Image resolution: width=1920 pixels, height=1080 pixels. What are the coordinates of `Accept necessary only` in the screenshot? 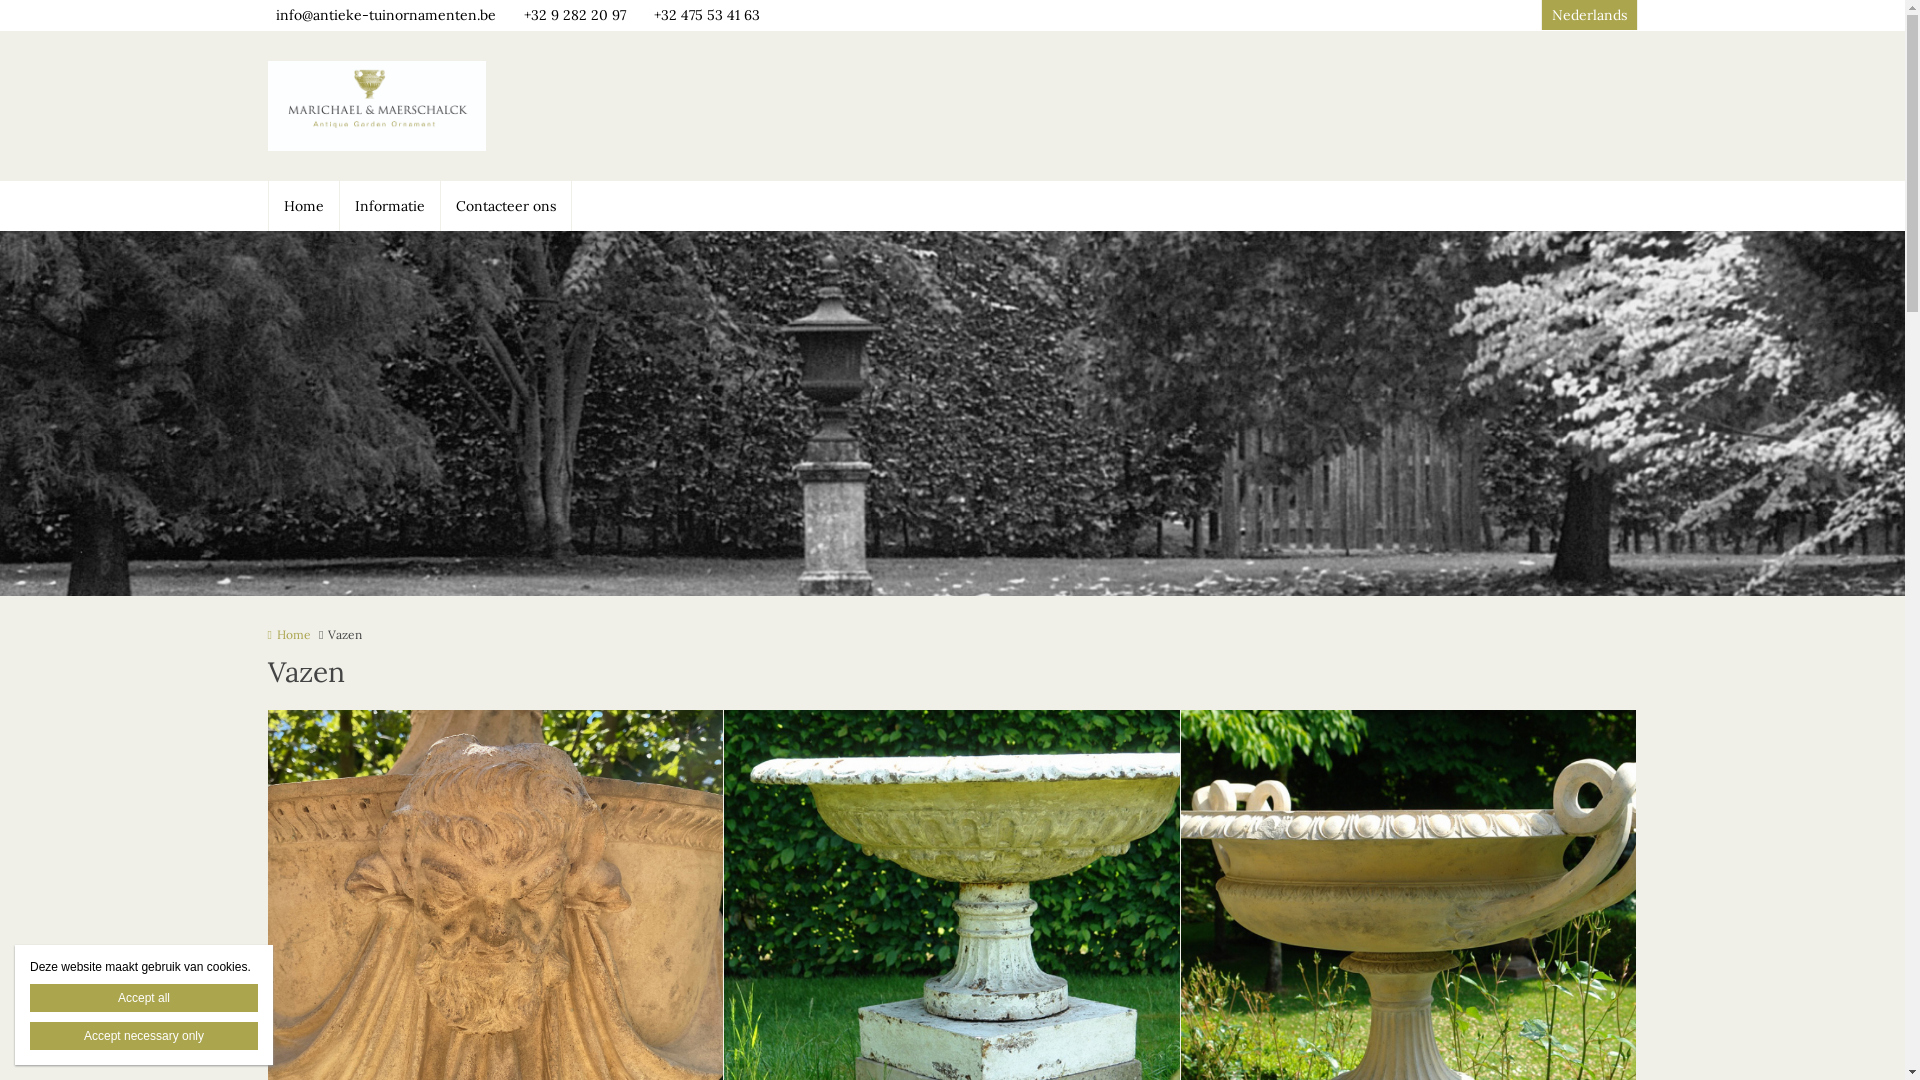 It's located at (144, 1036).